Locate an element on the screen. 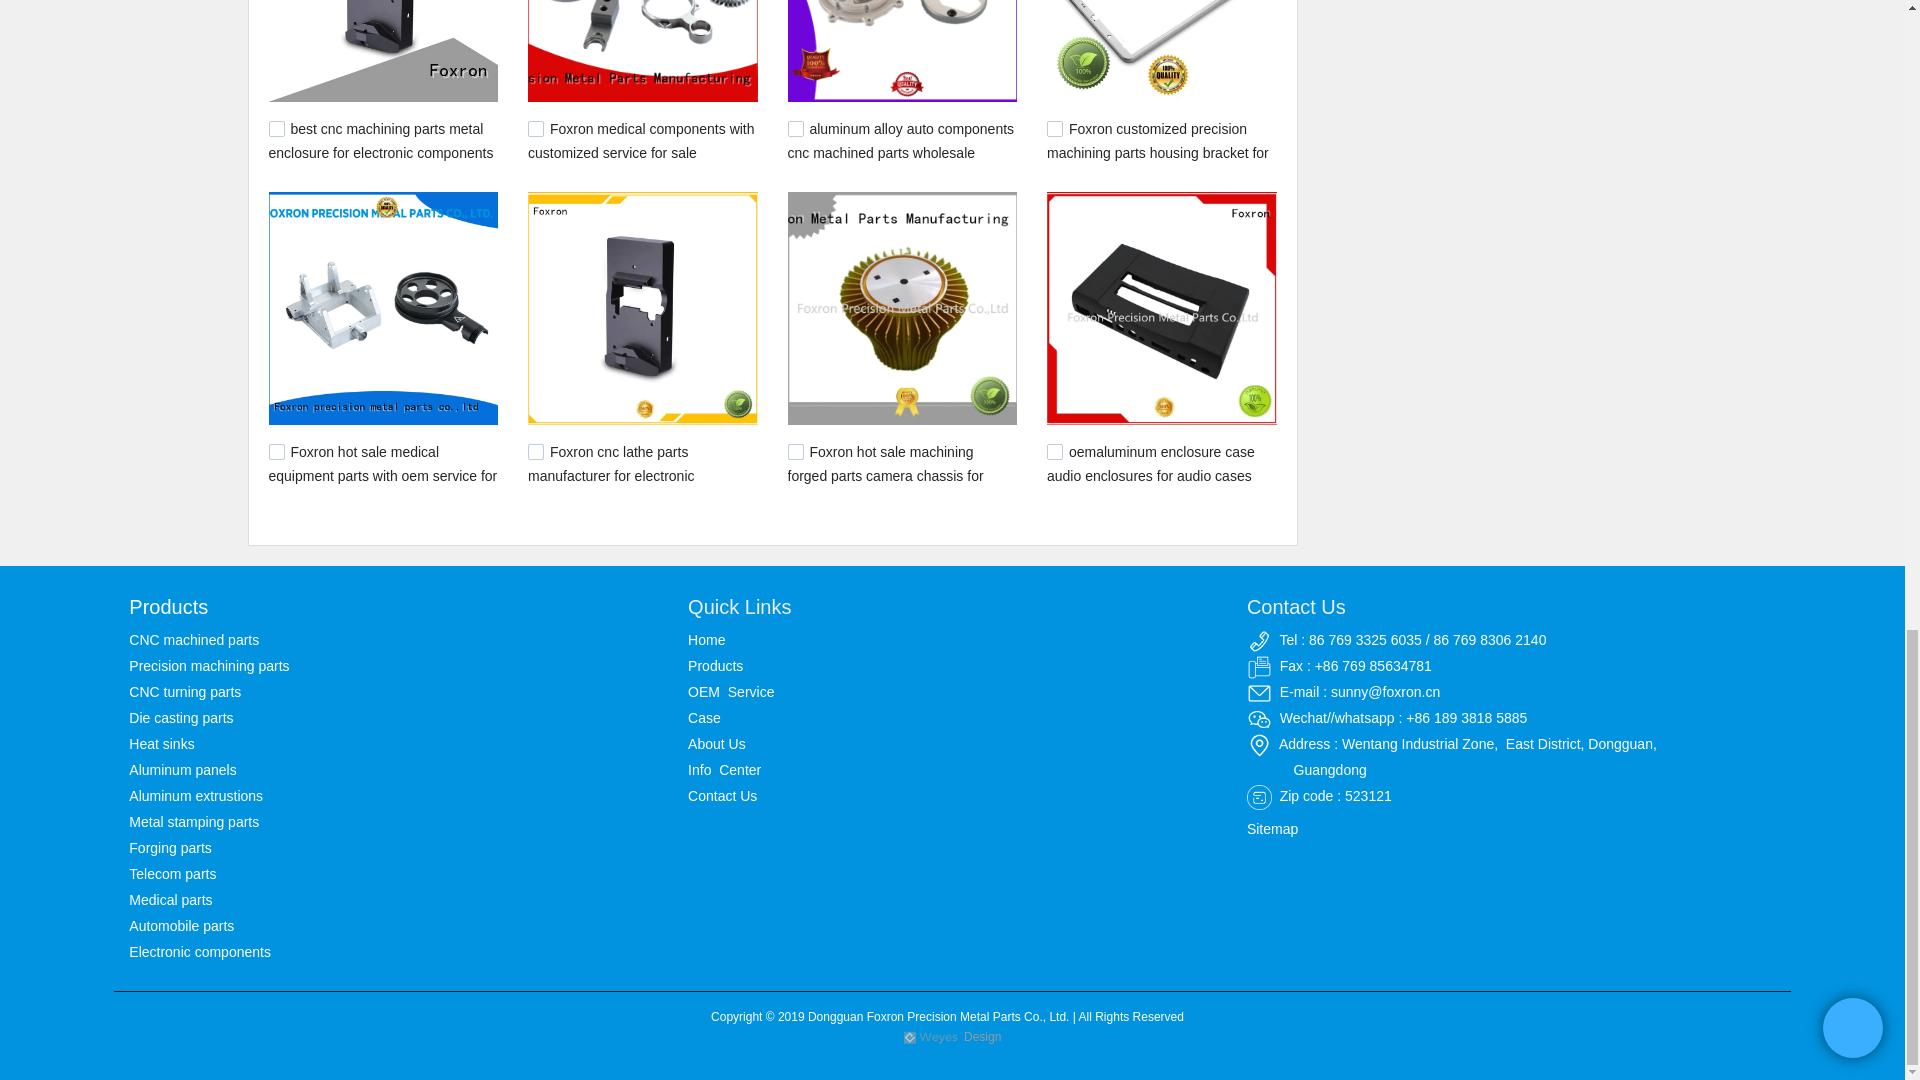  1838 is located at coordinates (276, 128).